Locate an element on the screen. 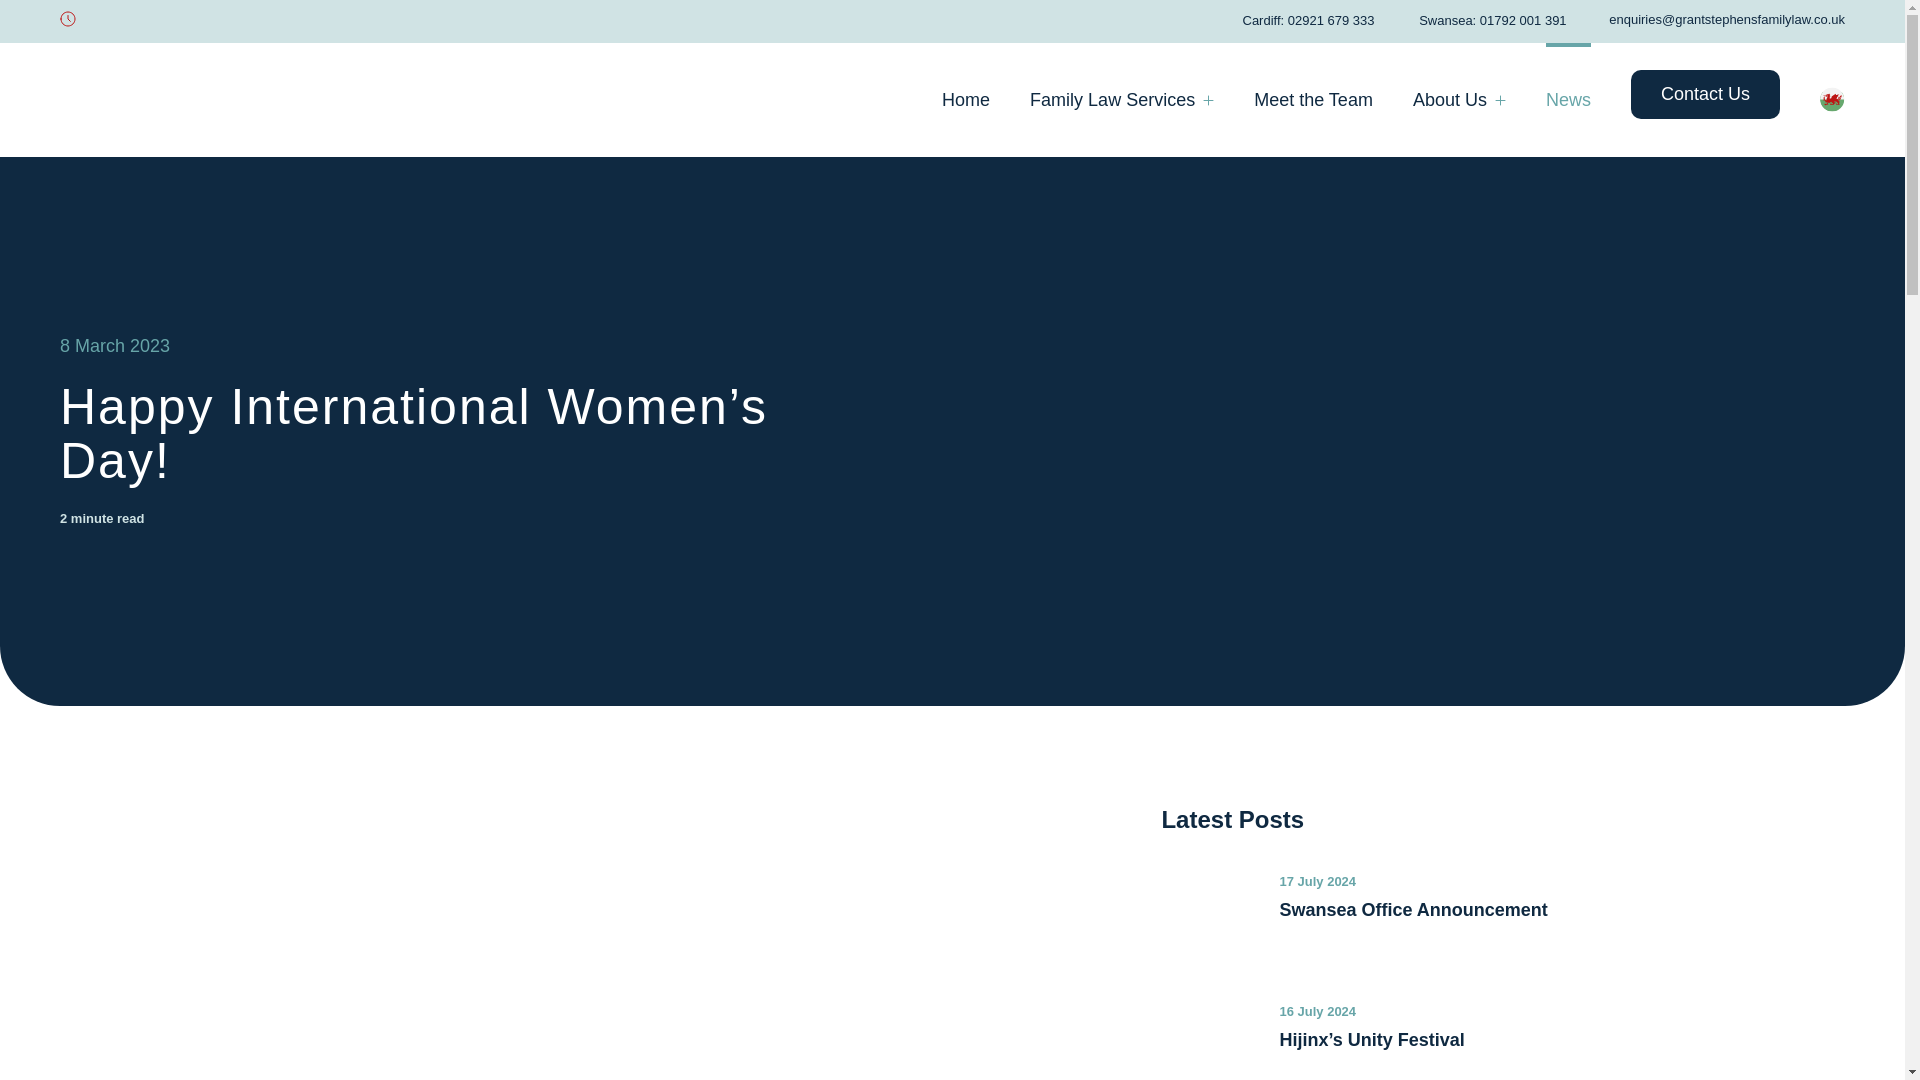 The height and width of the screenshot is (1080, 1920). Clock Icon is located at coordinates (66, 17).